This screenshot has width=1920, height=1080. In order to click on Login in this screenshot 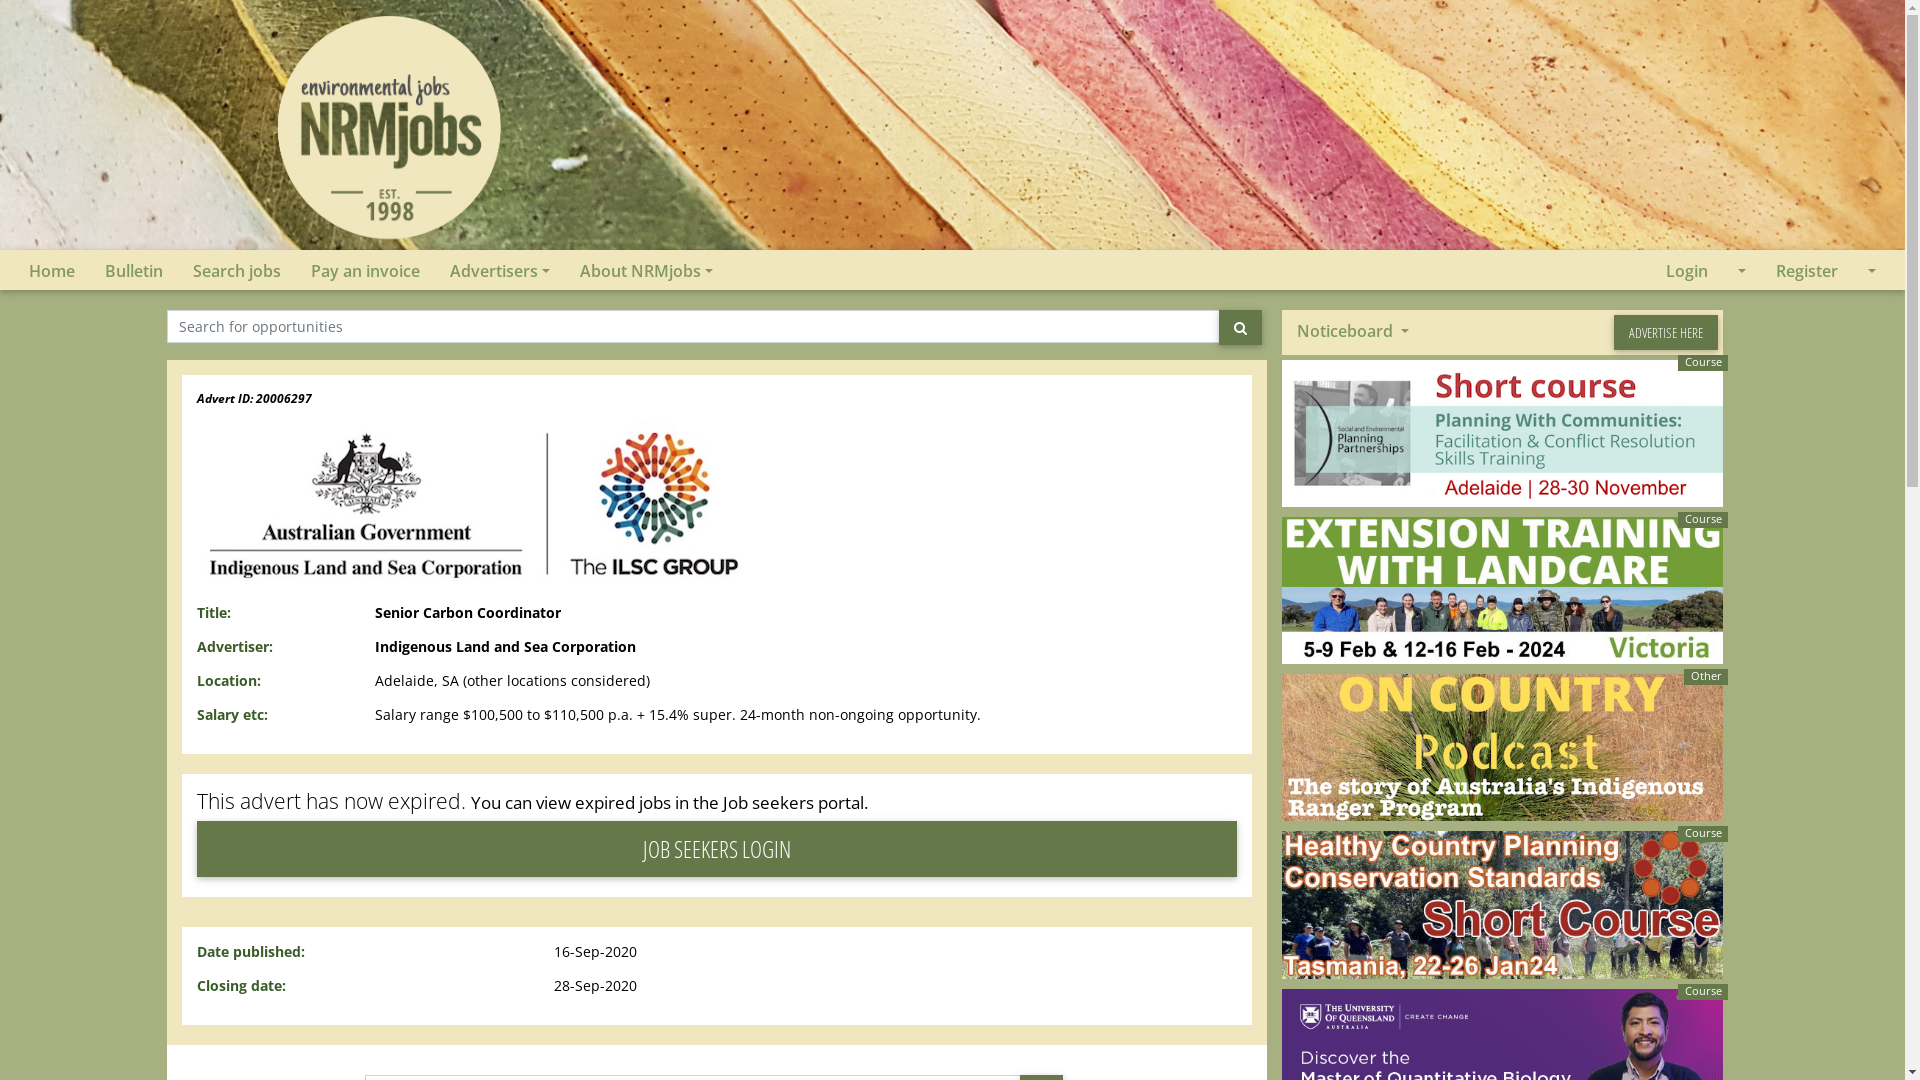, I will do `click(1687, 270)`.